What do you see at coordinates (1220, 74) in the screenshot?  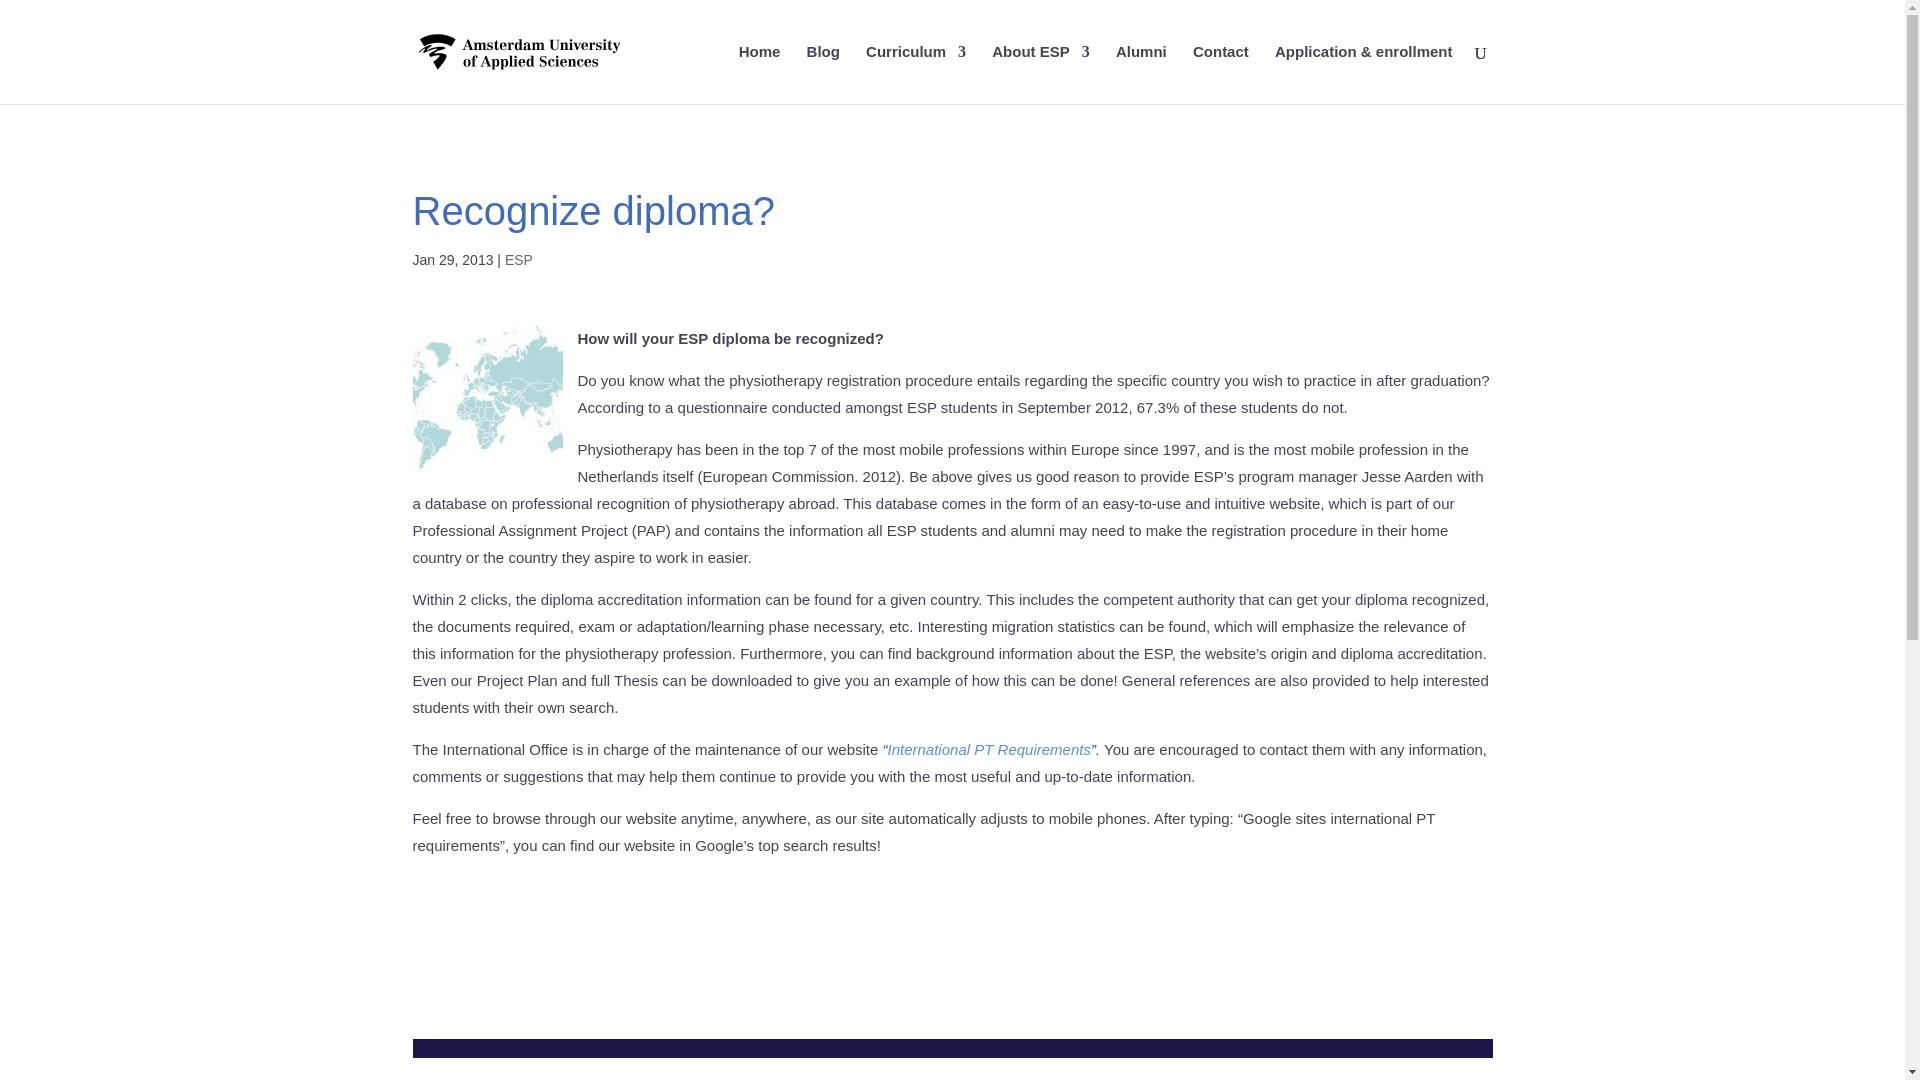 I see `Contact` at bounding box center [1220, 74].